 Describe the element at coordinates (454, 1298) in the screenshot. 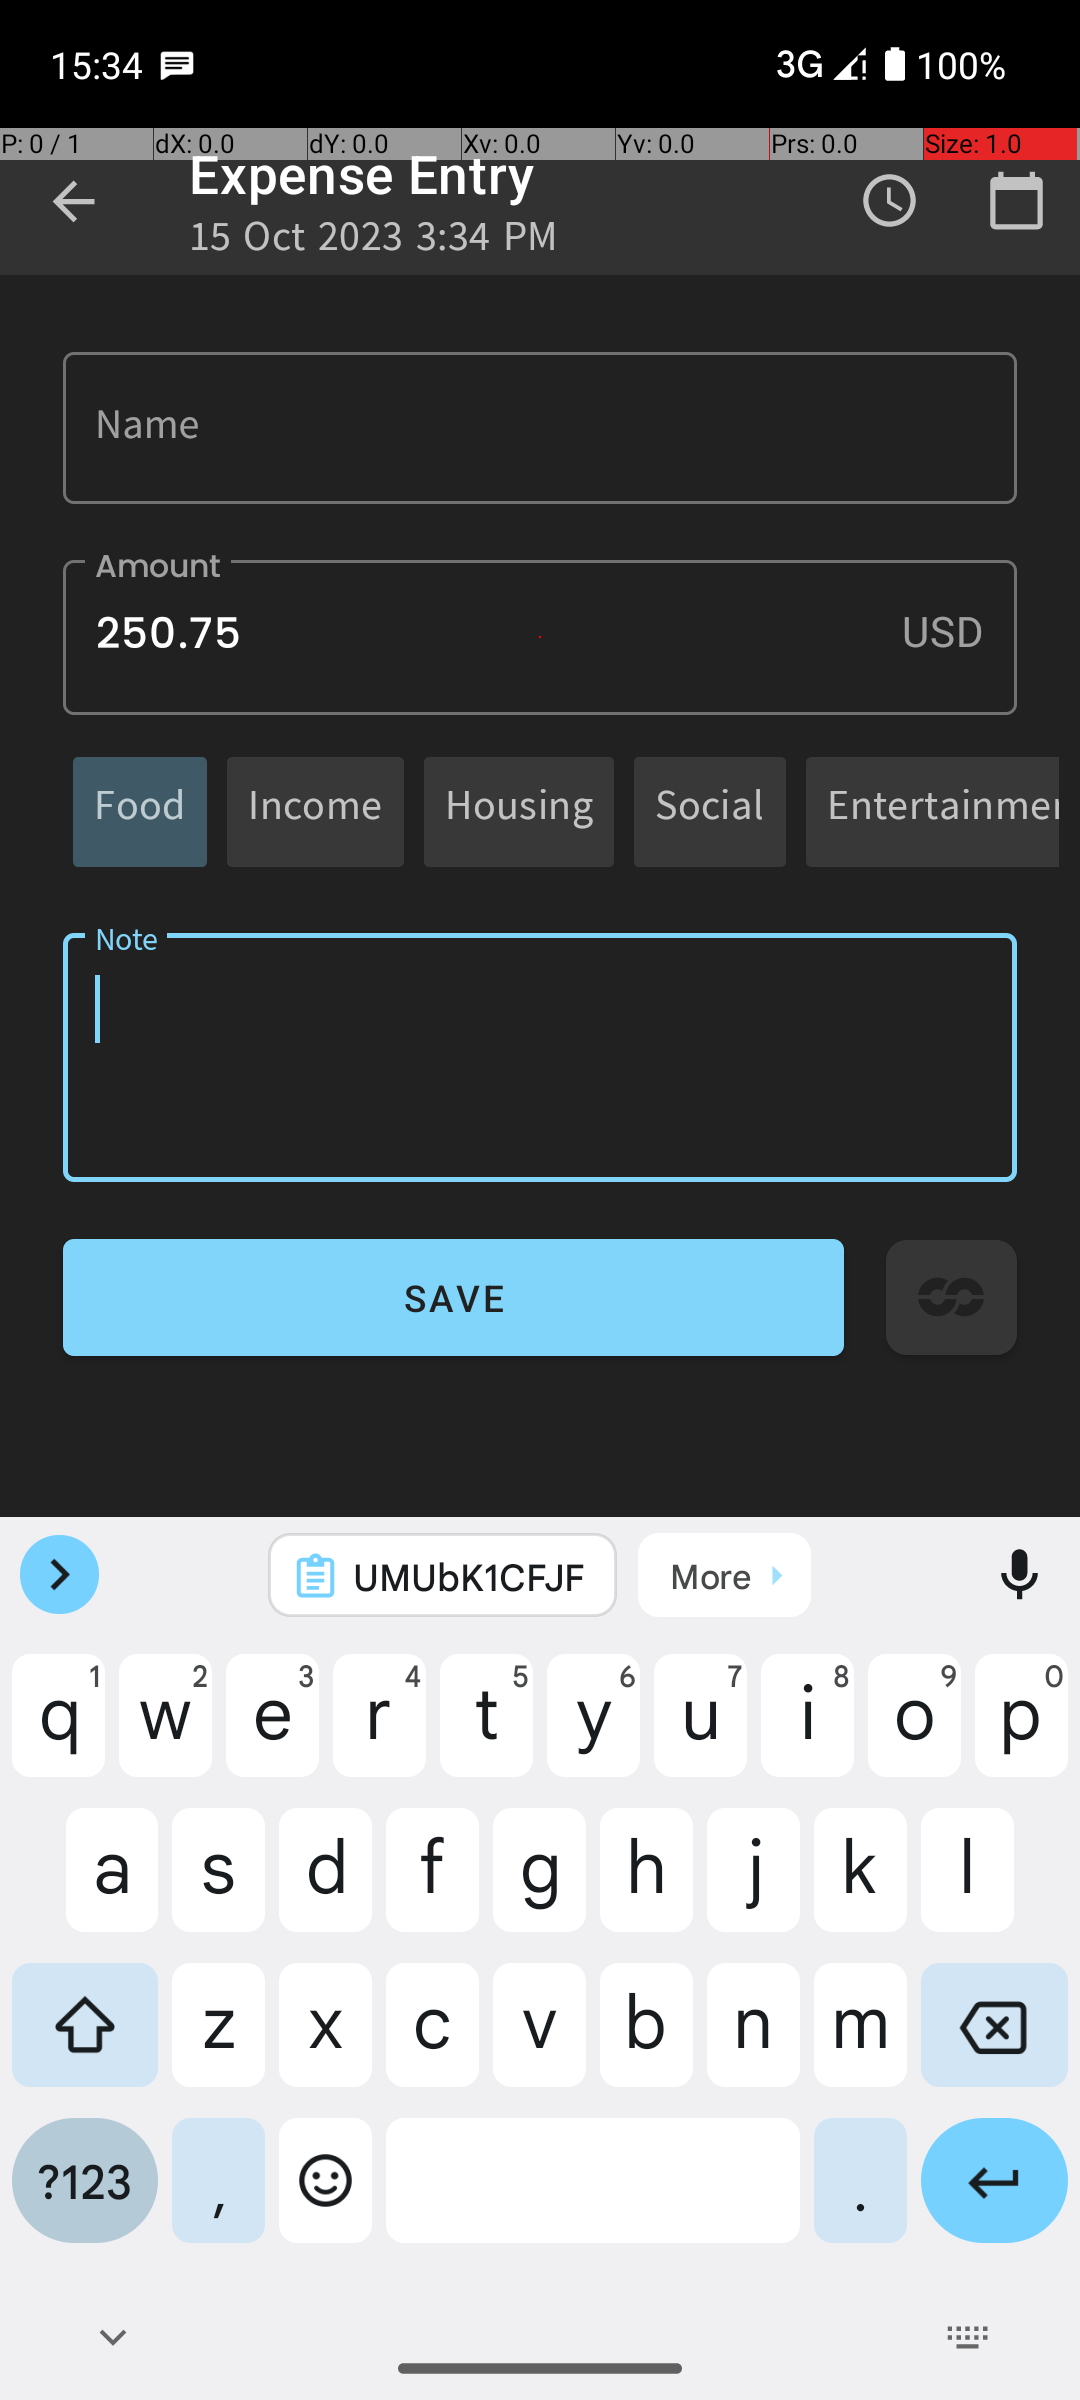

I see `SAVE` at that location.